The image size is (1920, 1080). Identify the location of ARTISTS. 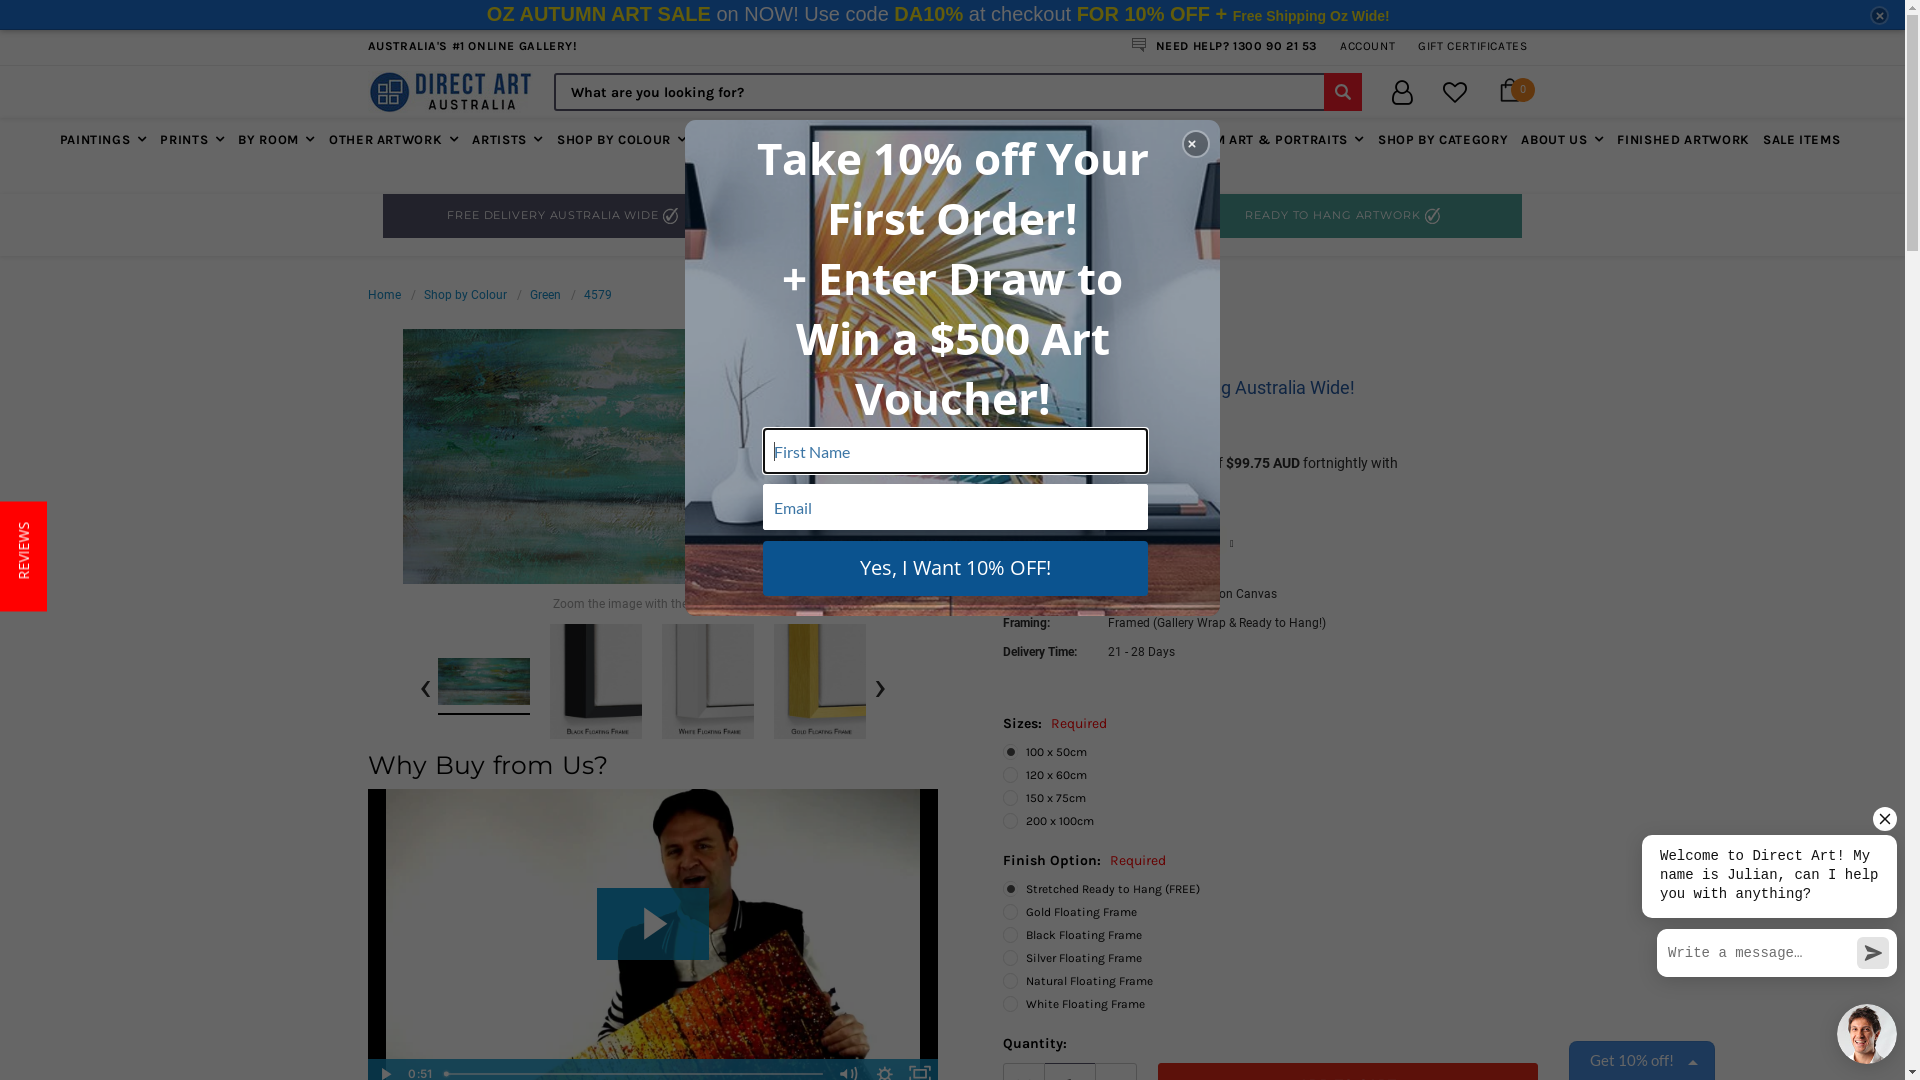
(508, 139).